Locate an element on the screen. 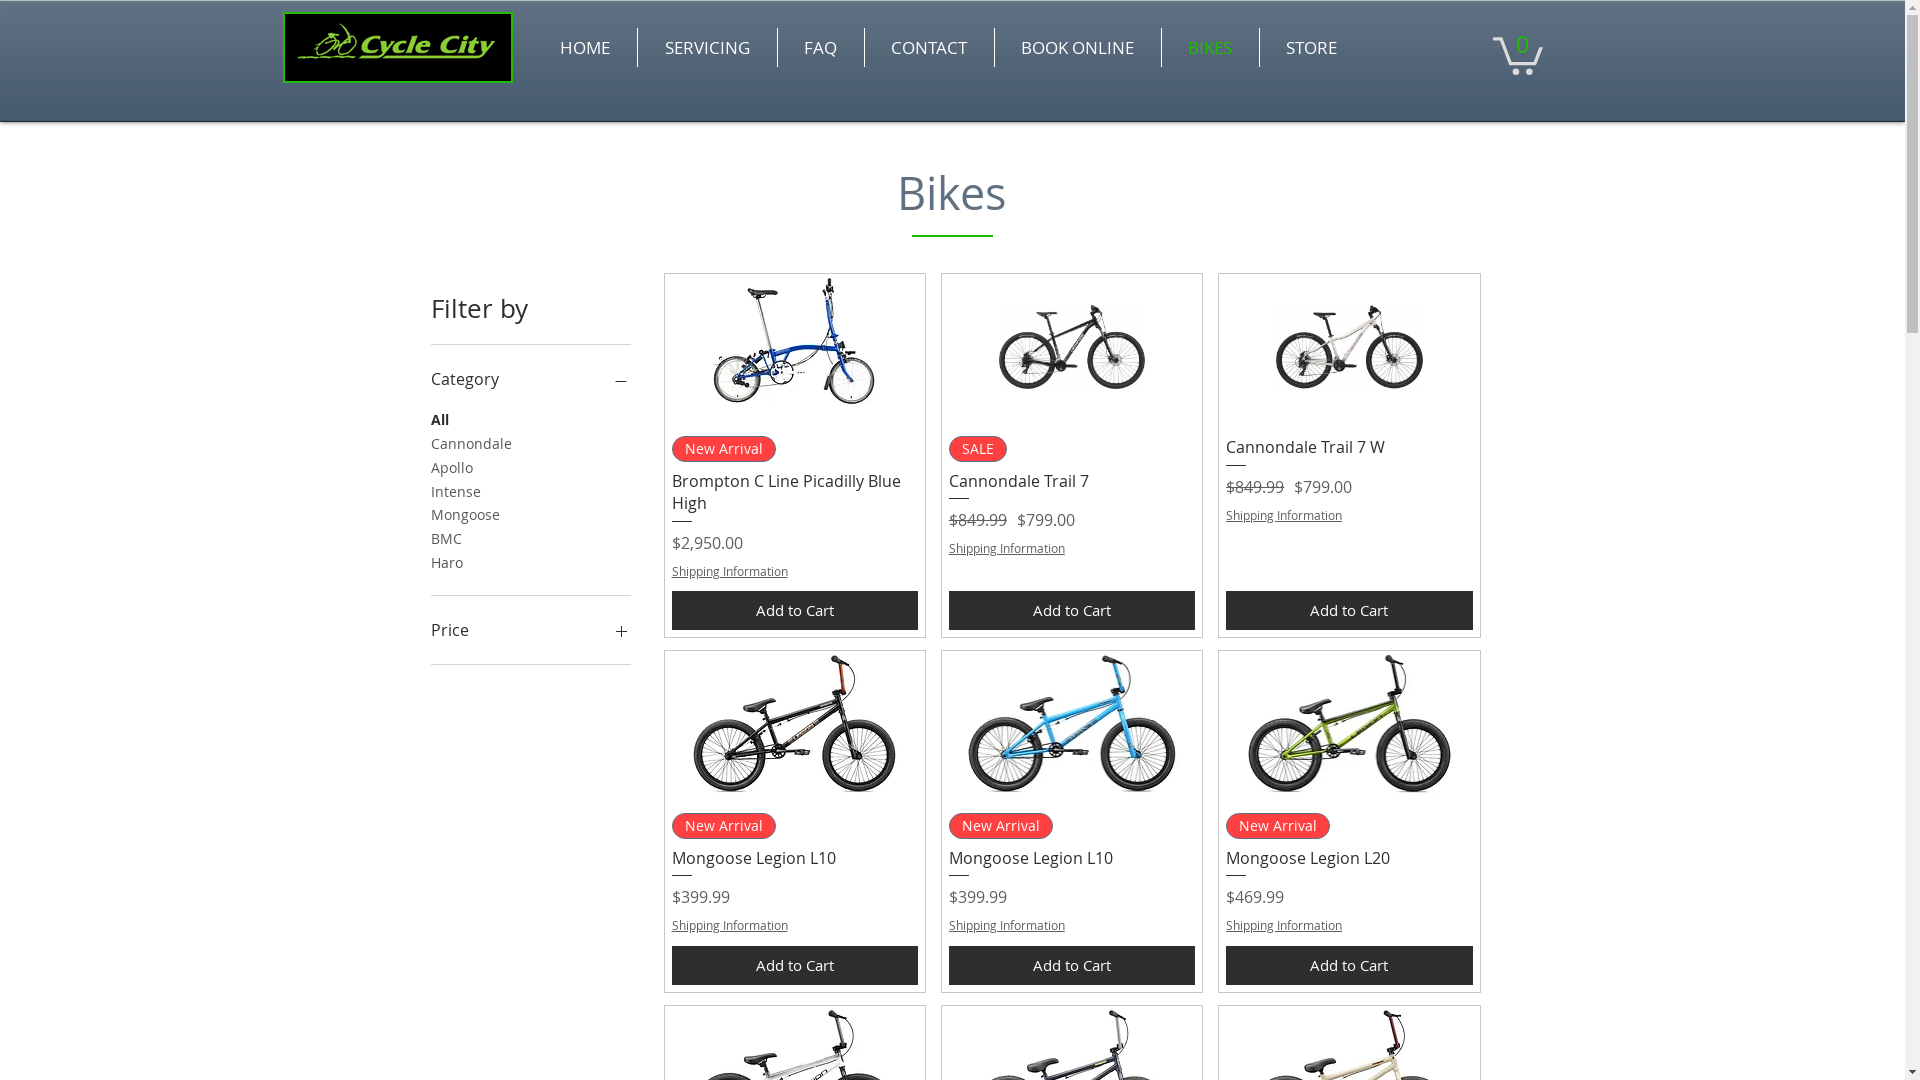 The image size is (1920, 1080). Shipping Information is located at coordinates (1007, 926).